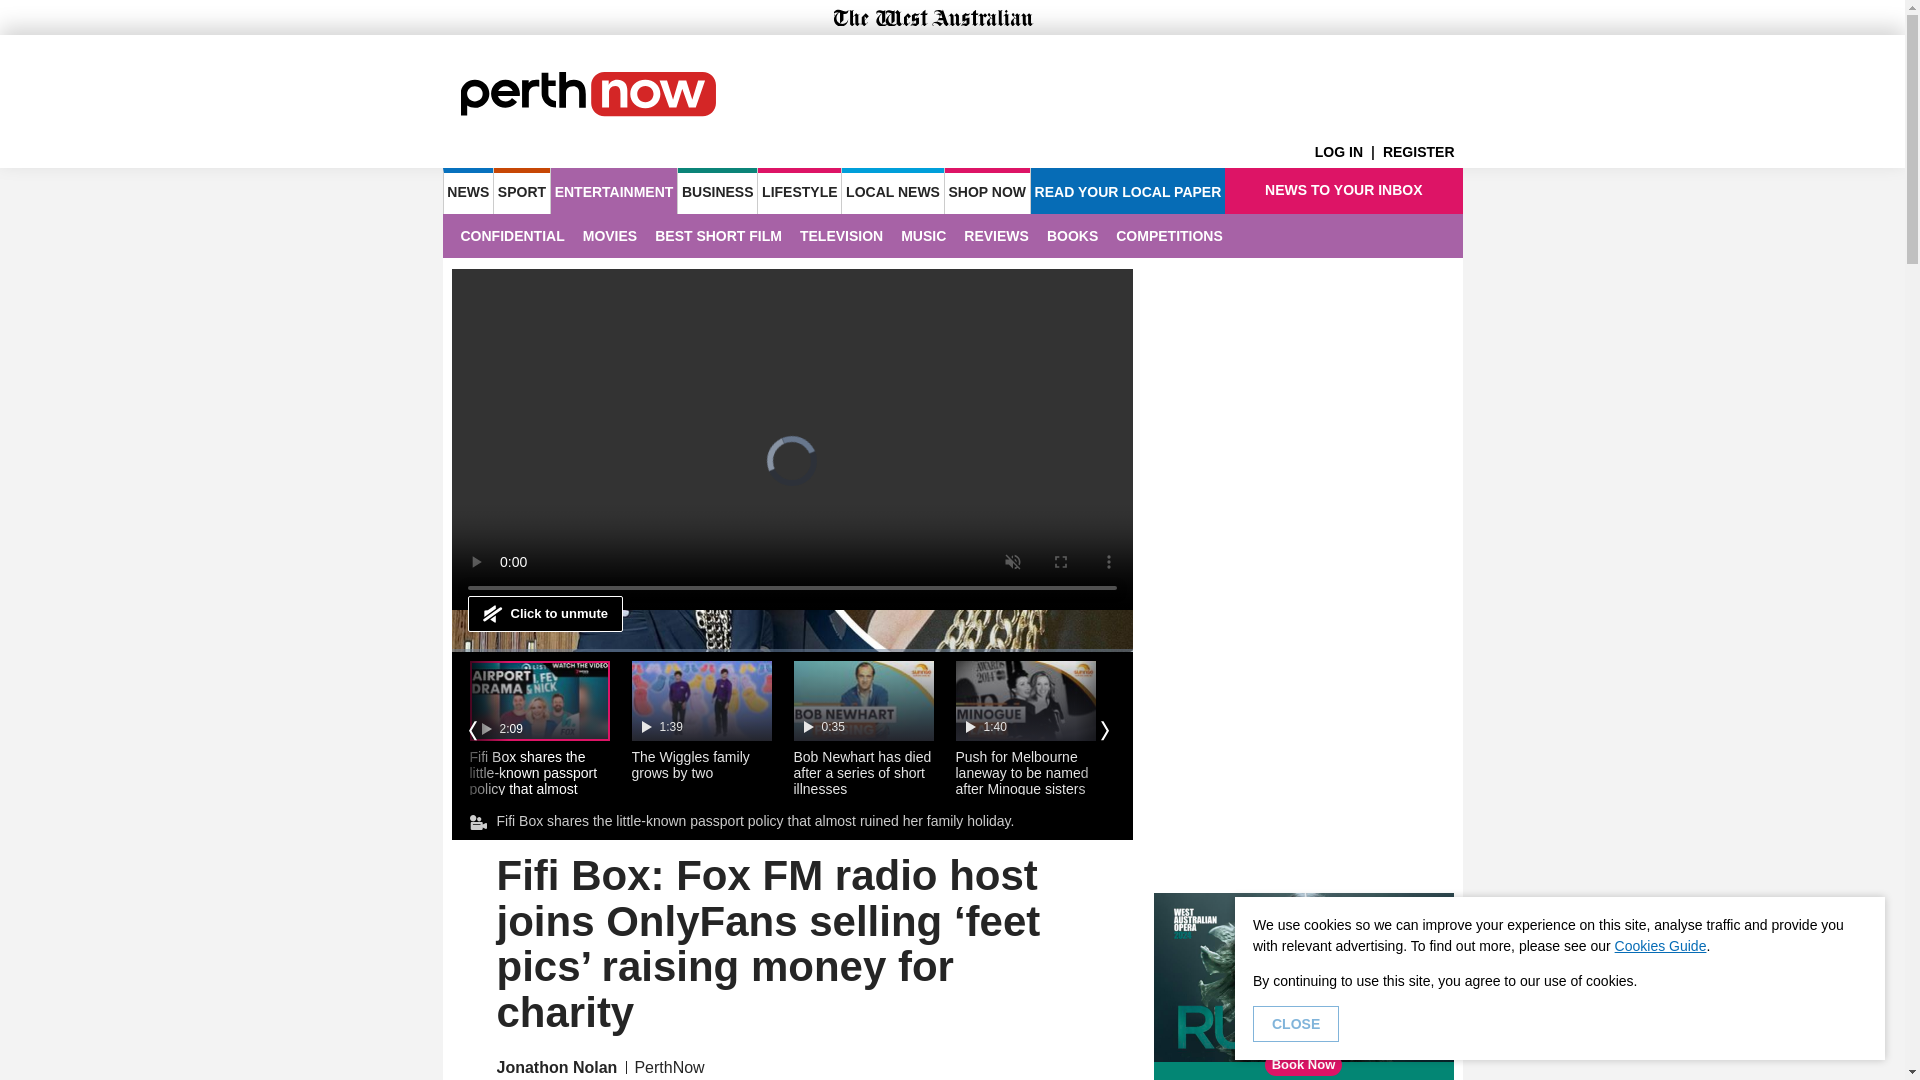 The height and width of the screenshot is (1080, 1920). What do you see at coordinates (521, 190) in the screenshot?
I see `SPORT` at bounding box center [521, 190].